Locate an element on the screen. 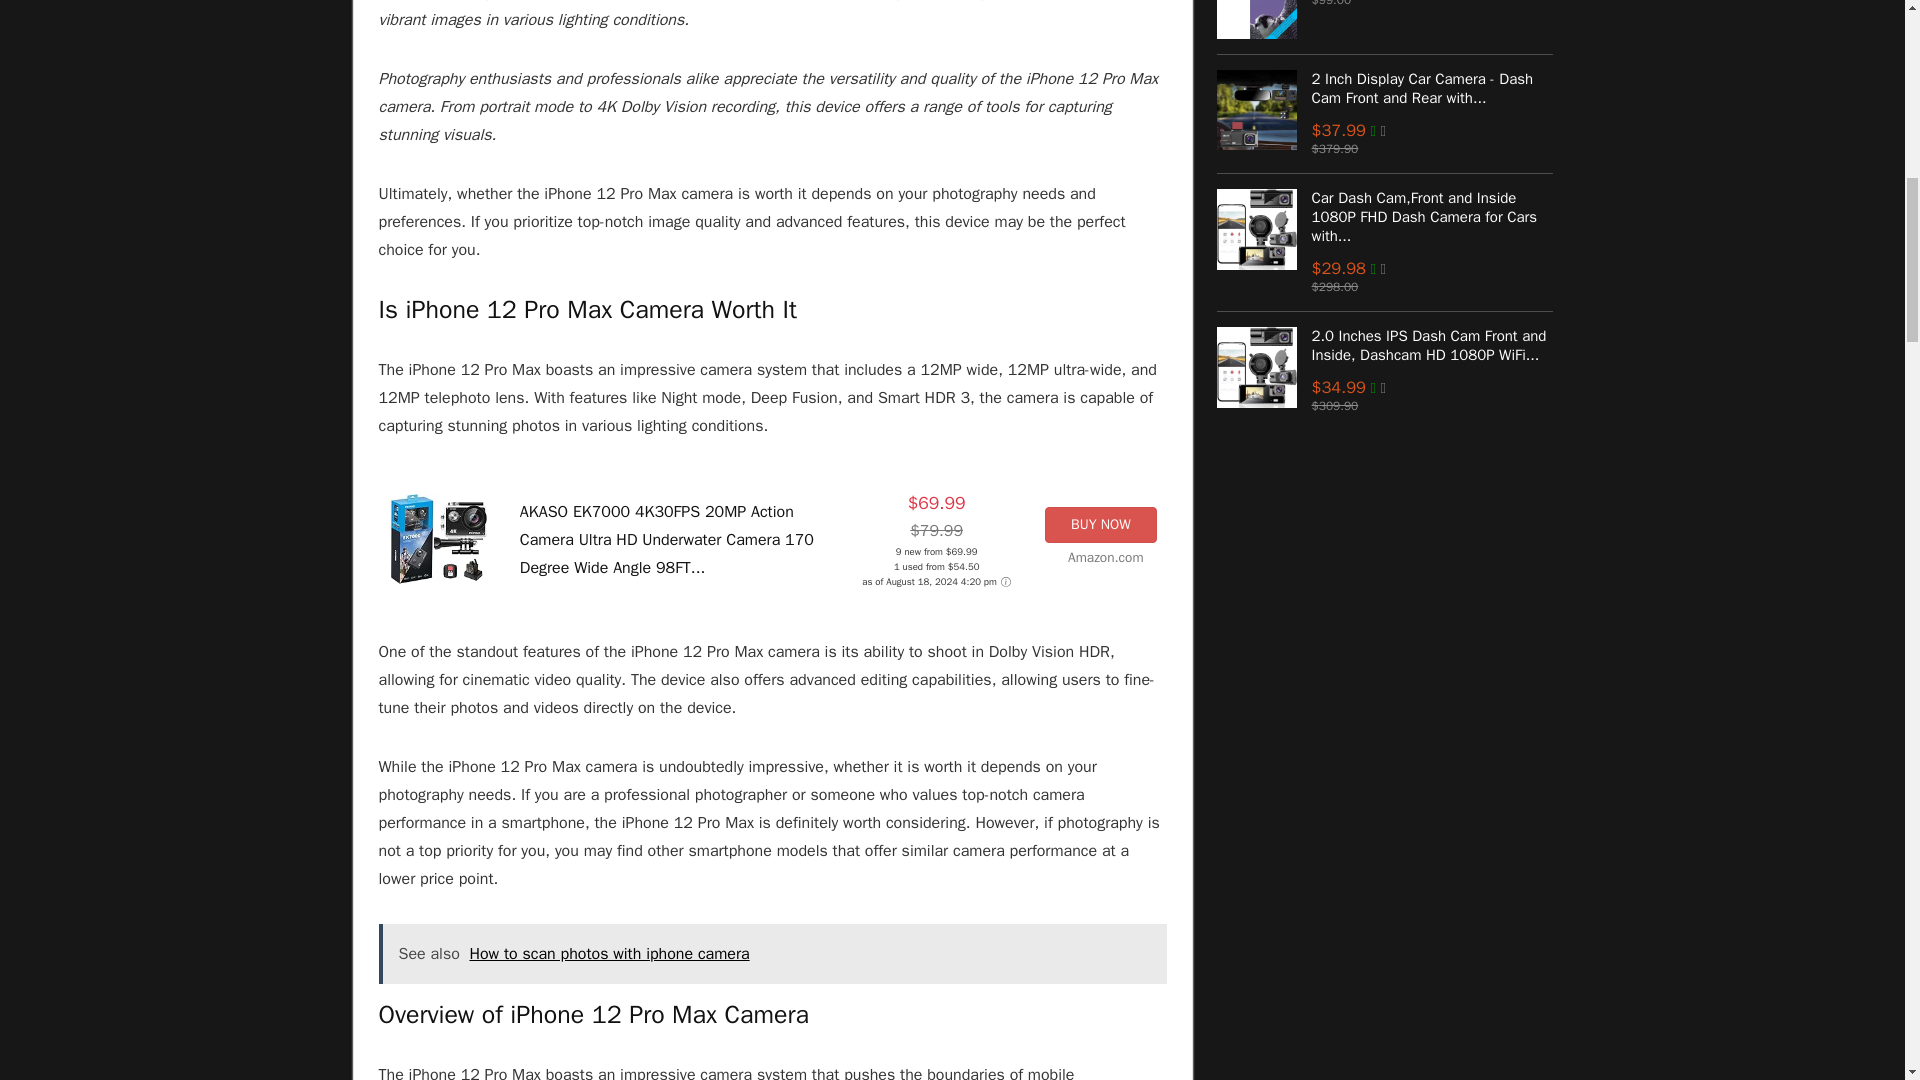 The height and width of the screenshot is (1080, 1920). BUY NOW is located at coordinates (1100, 524).